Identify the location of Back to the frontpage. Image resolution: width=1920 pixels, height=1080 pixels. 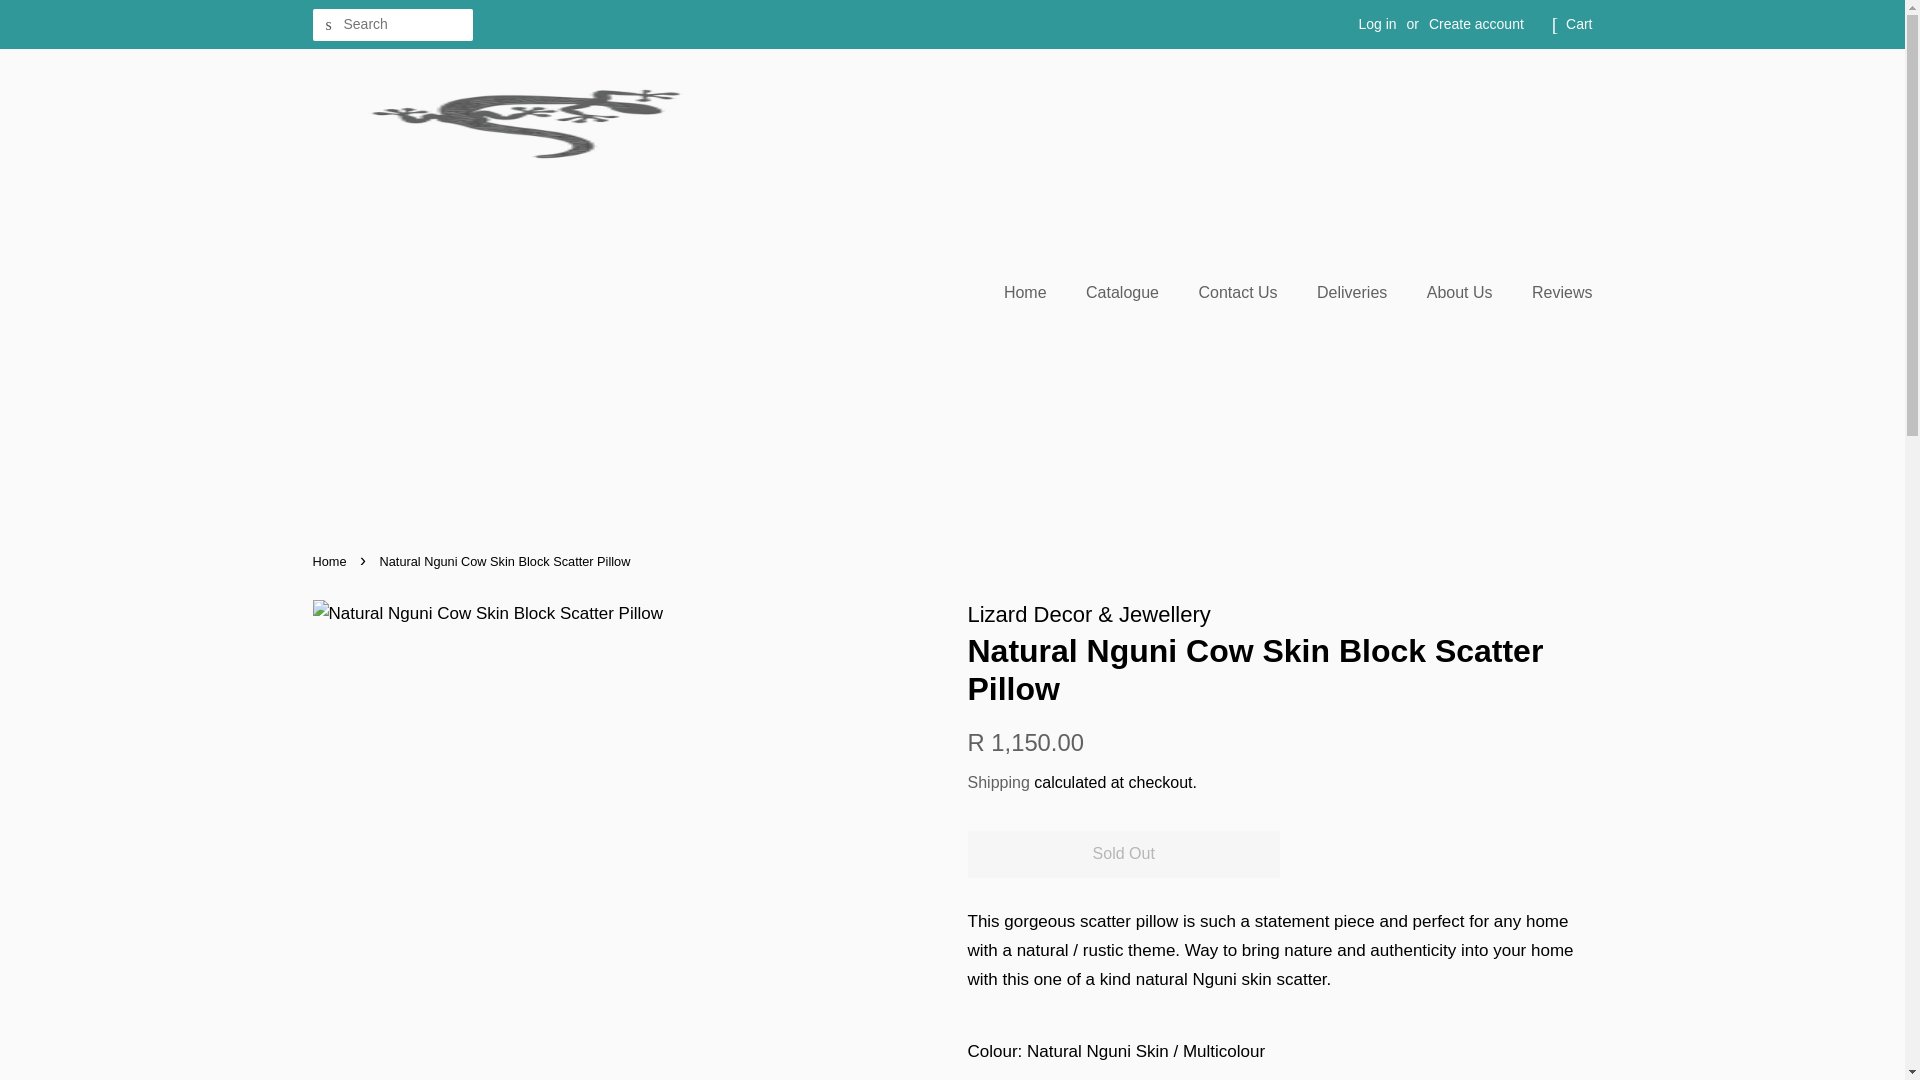
(331, 562).